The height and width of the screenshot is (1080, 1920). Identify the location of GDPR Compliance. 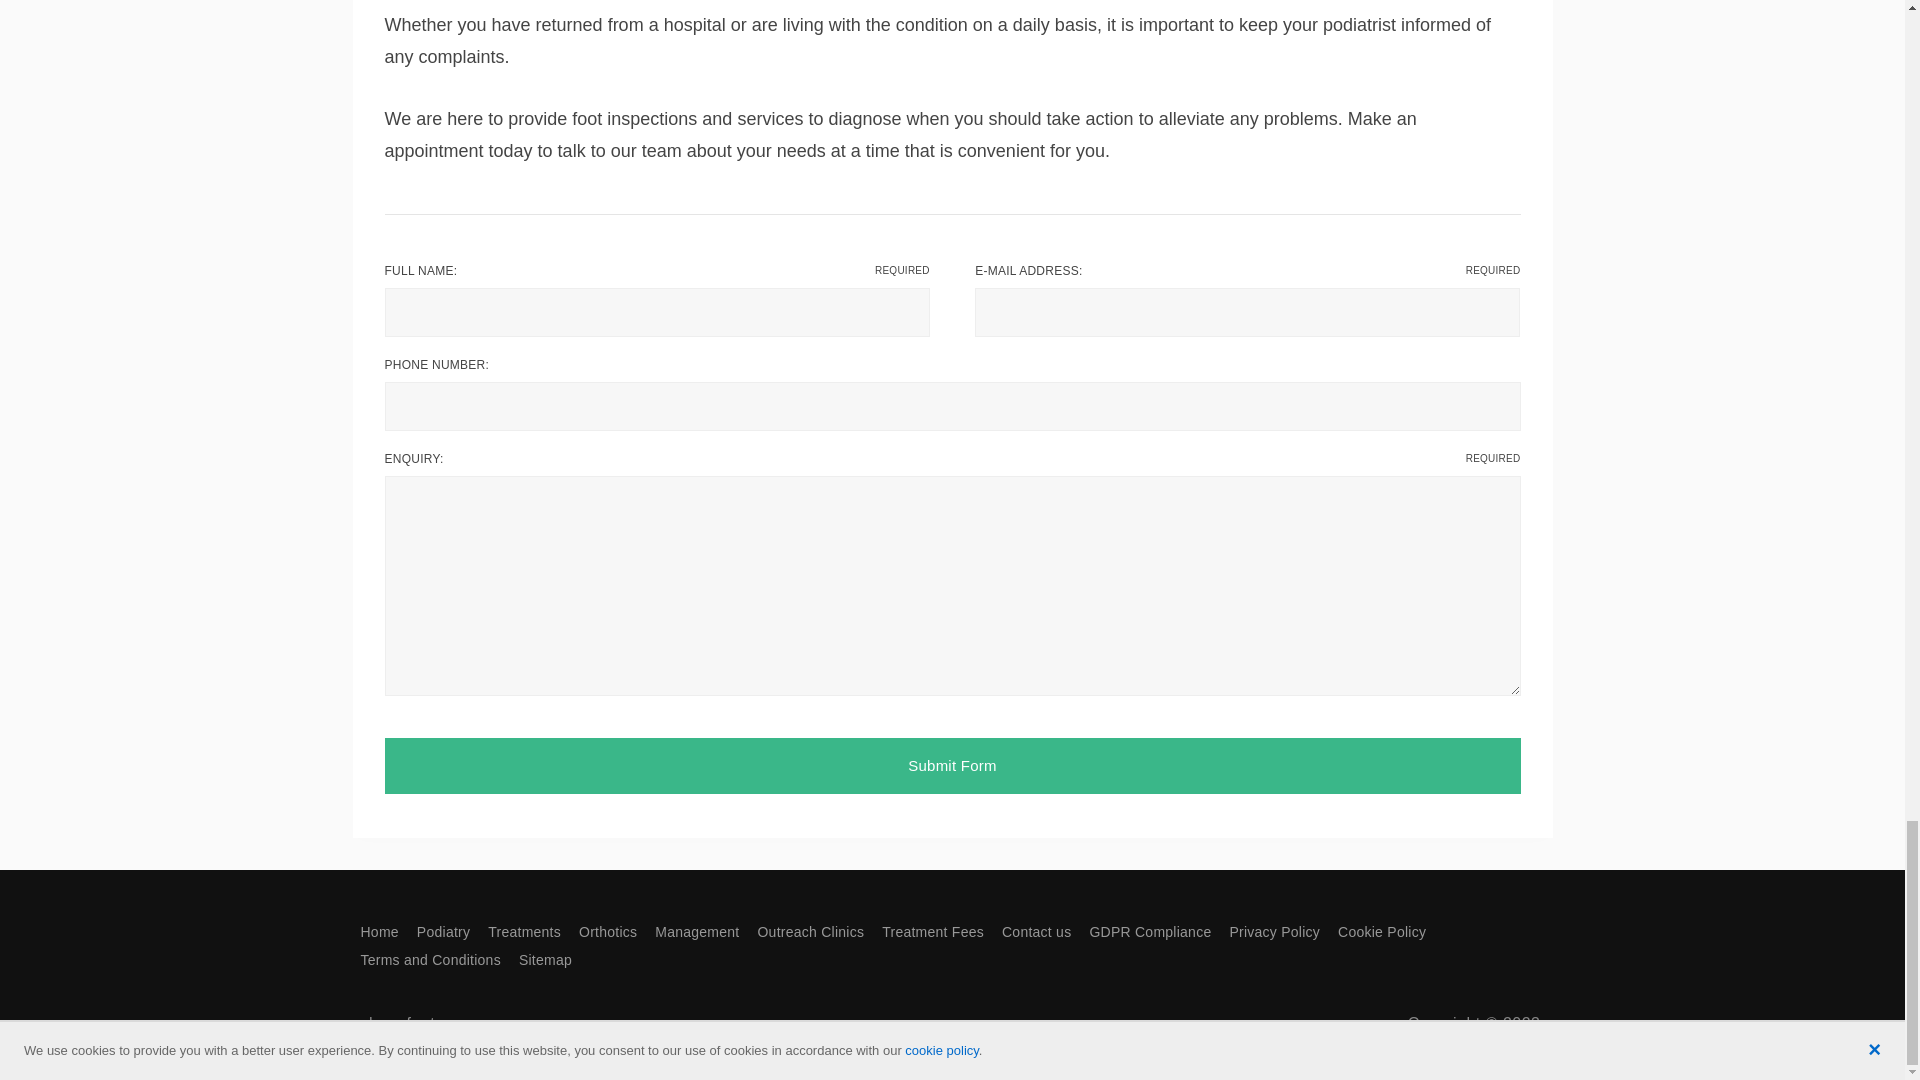
(1150, 932).